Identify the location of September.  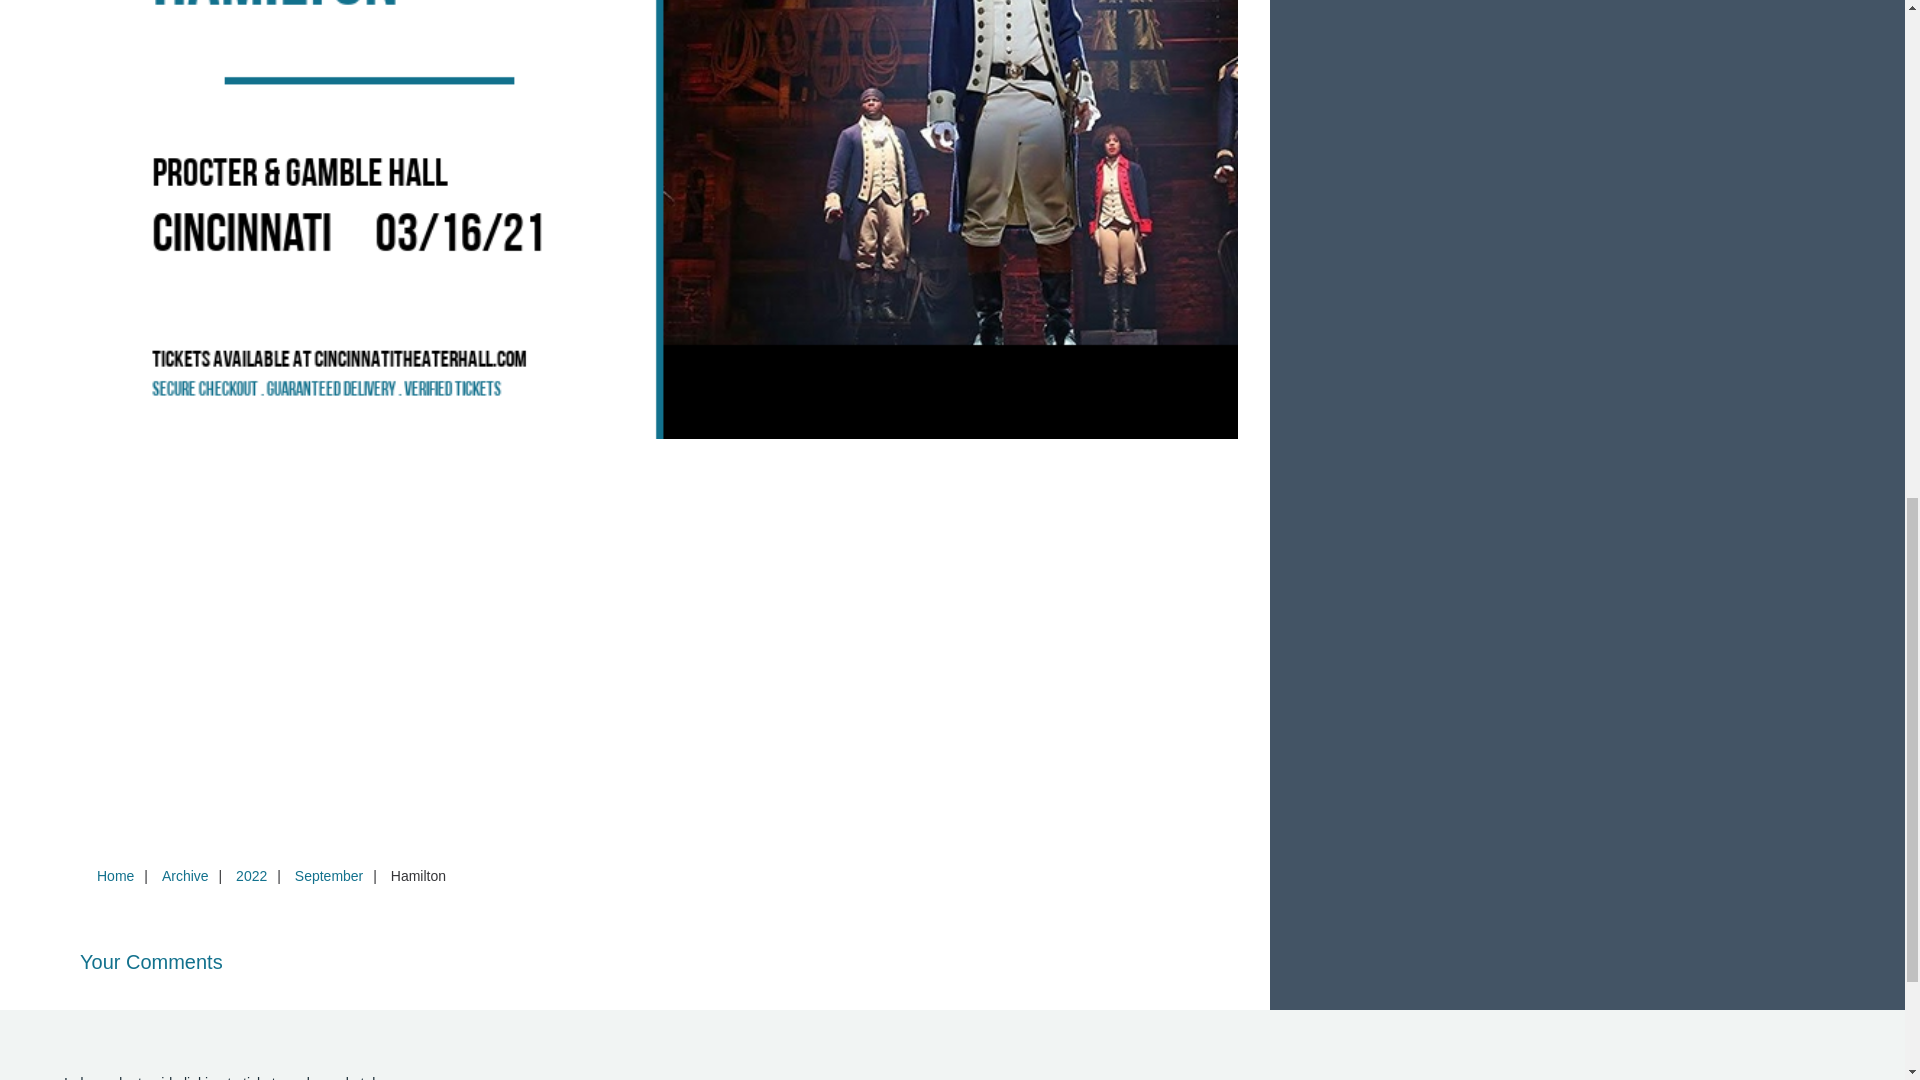
(328, 876).